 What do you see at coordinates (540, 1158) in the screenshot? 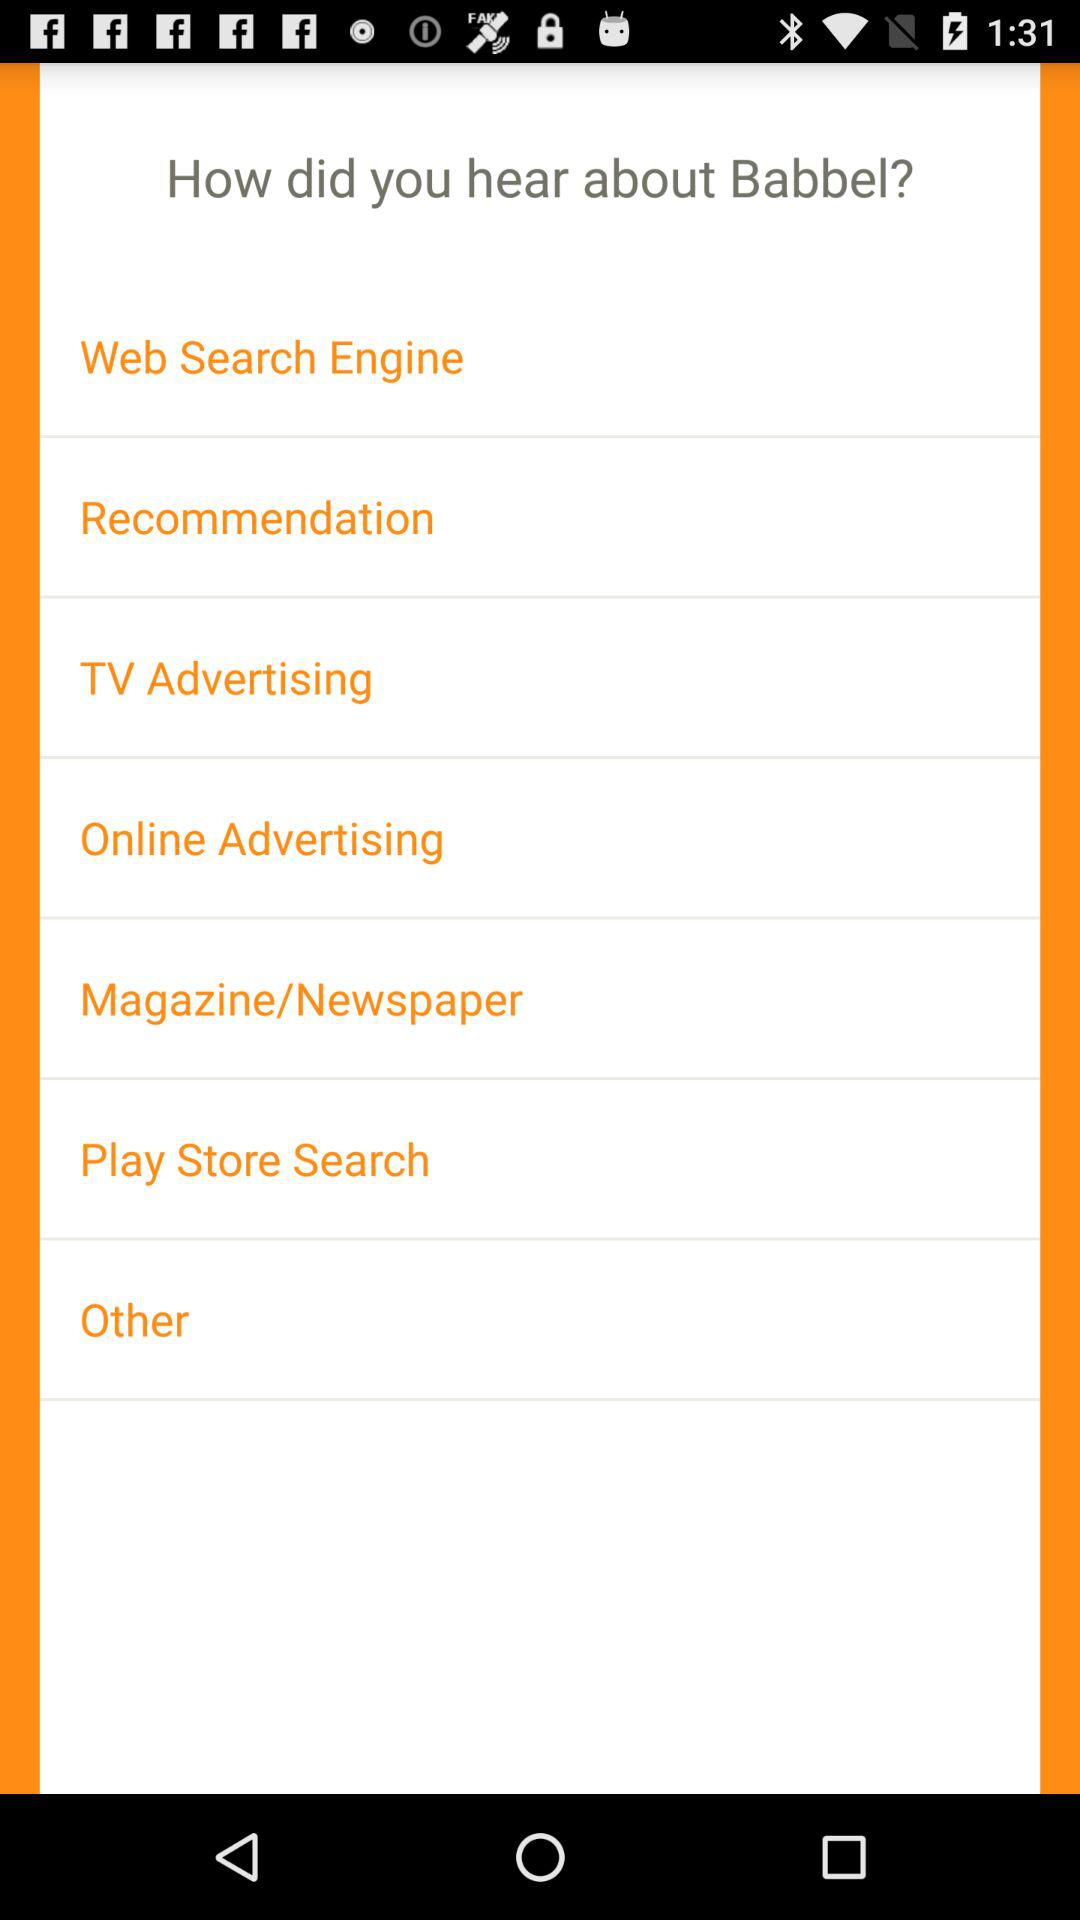
I see `turn on the icon above the other item` at bounding box center [540, 1158].